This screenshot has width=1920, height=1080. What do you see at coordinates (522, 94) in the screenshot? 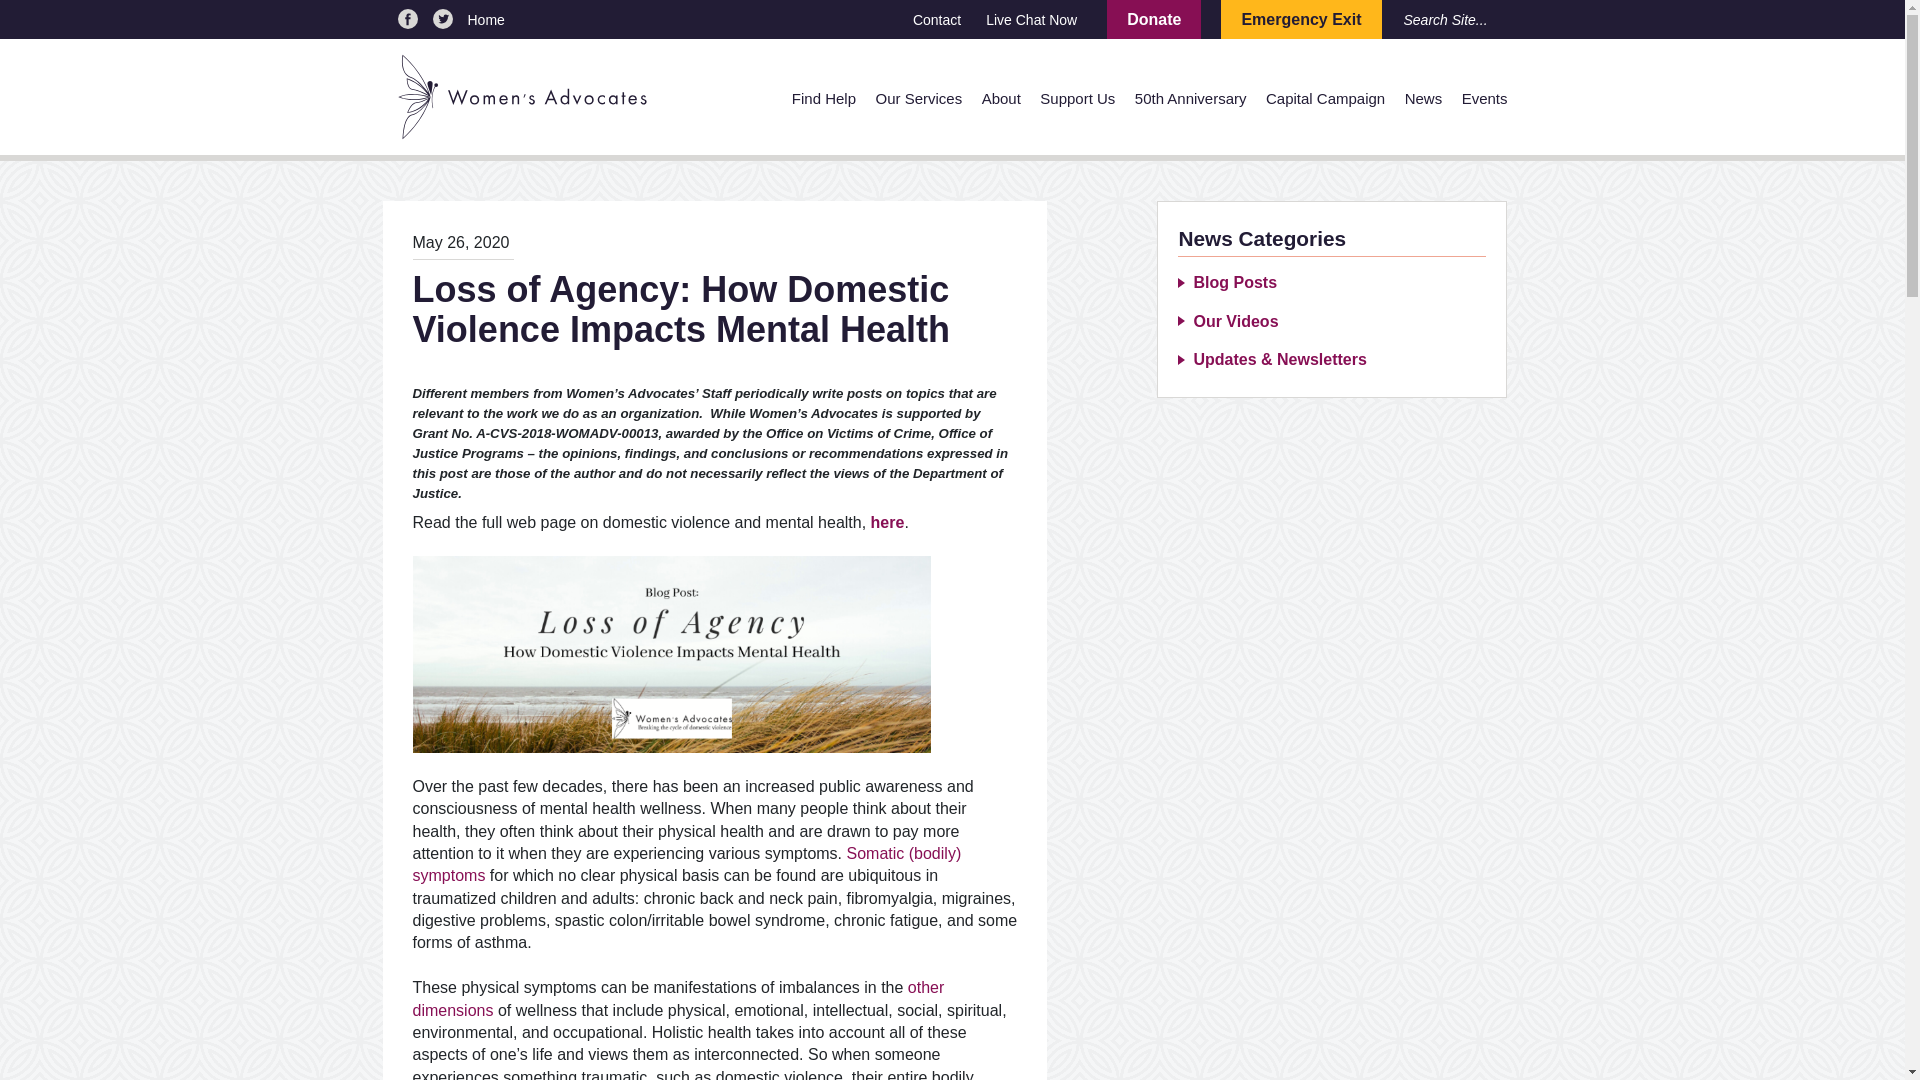
I see `Women's Advocates` at bounding box center [522, 94].